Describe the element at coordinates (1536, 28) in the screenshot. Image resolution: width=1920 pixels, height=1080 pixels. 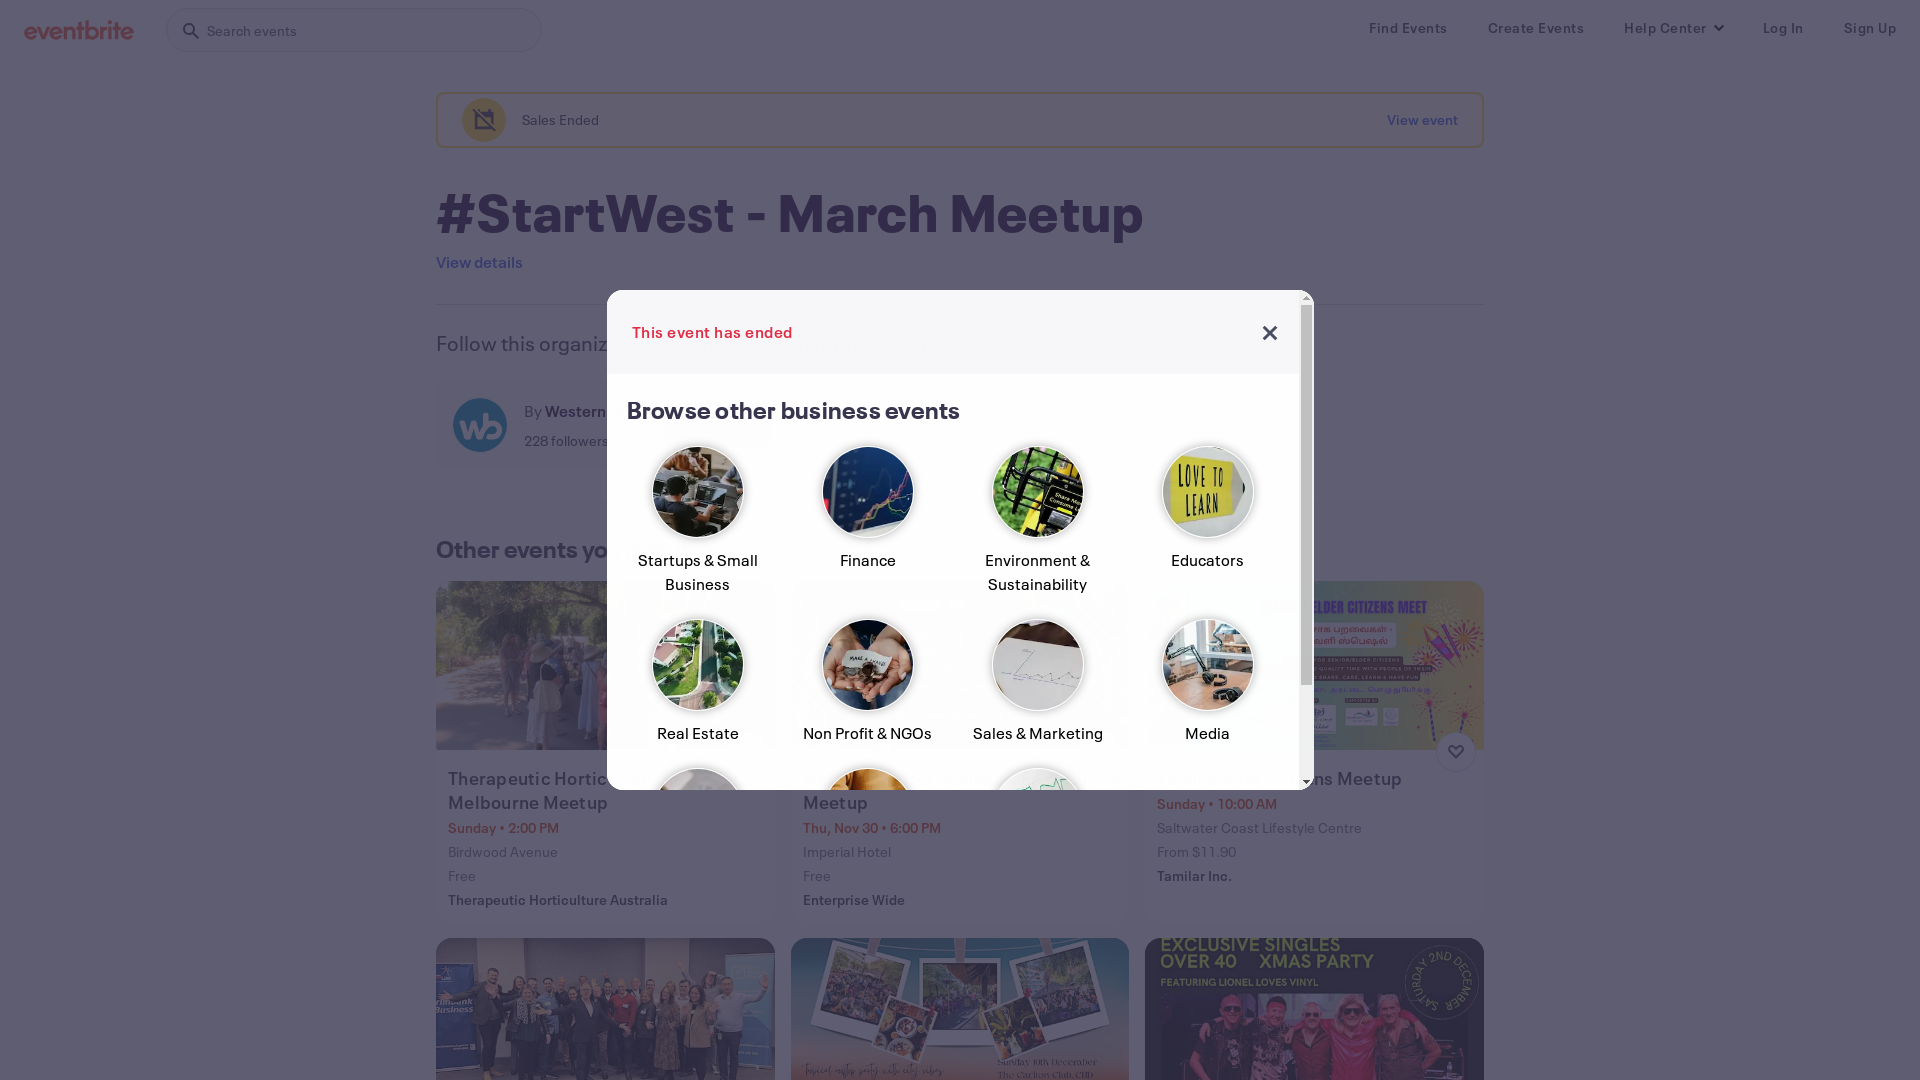
I see `Create Events` at that location.